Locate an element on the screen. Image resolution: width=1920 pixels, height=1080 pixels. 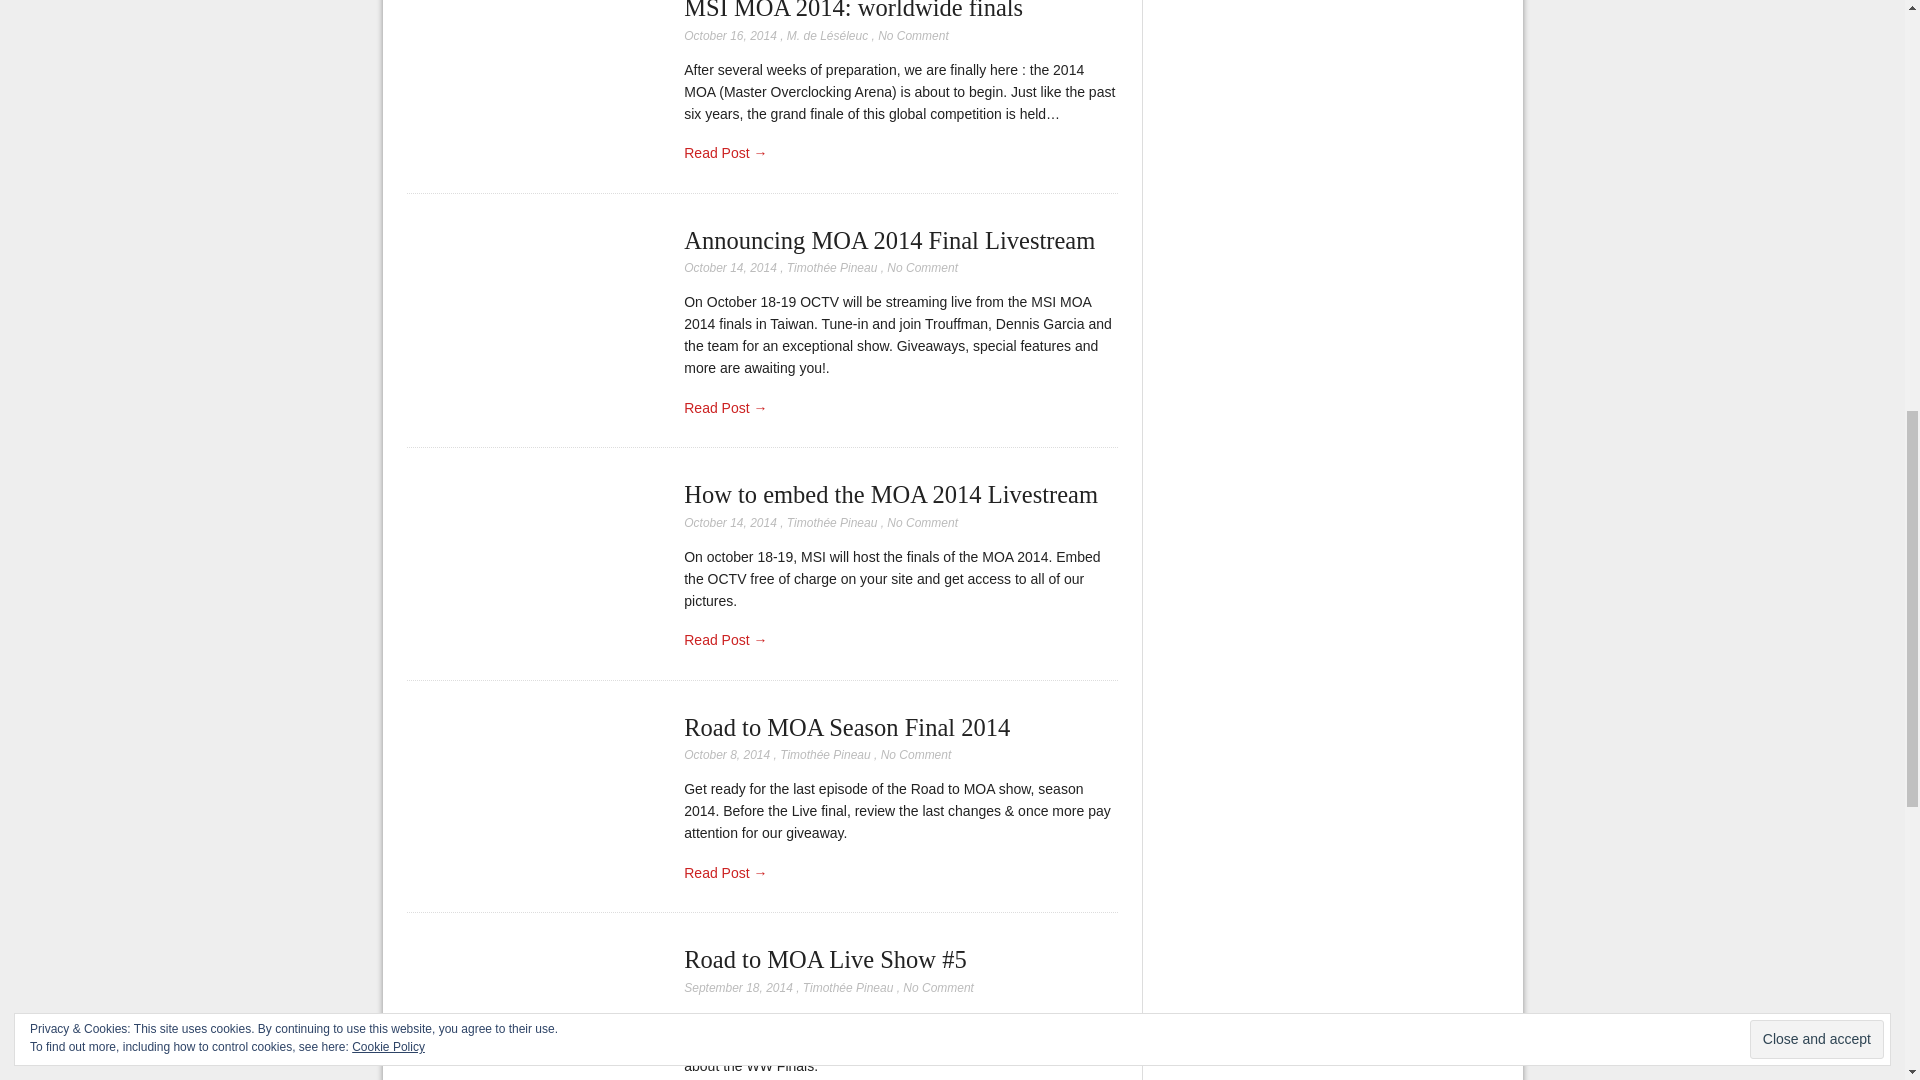
Announcing MOA 2014 Final Livestream is located at coordinates (888, 240).